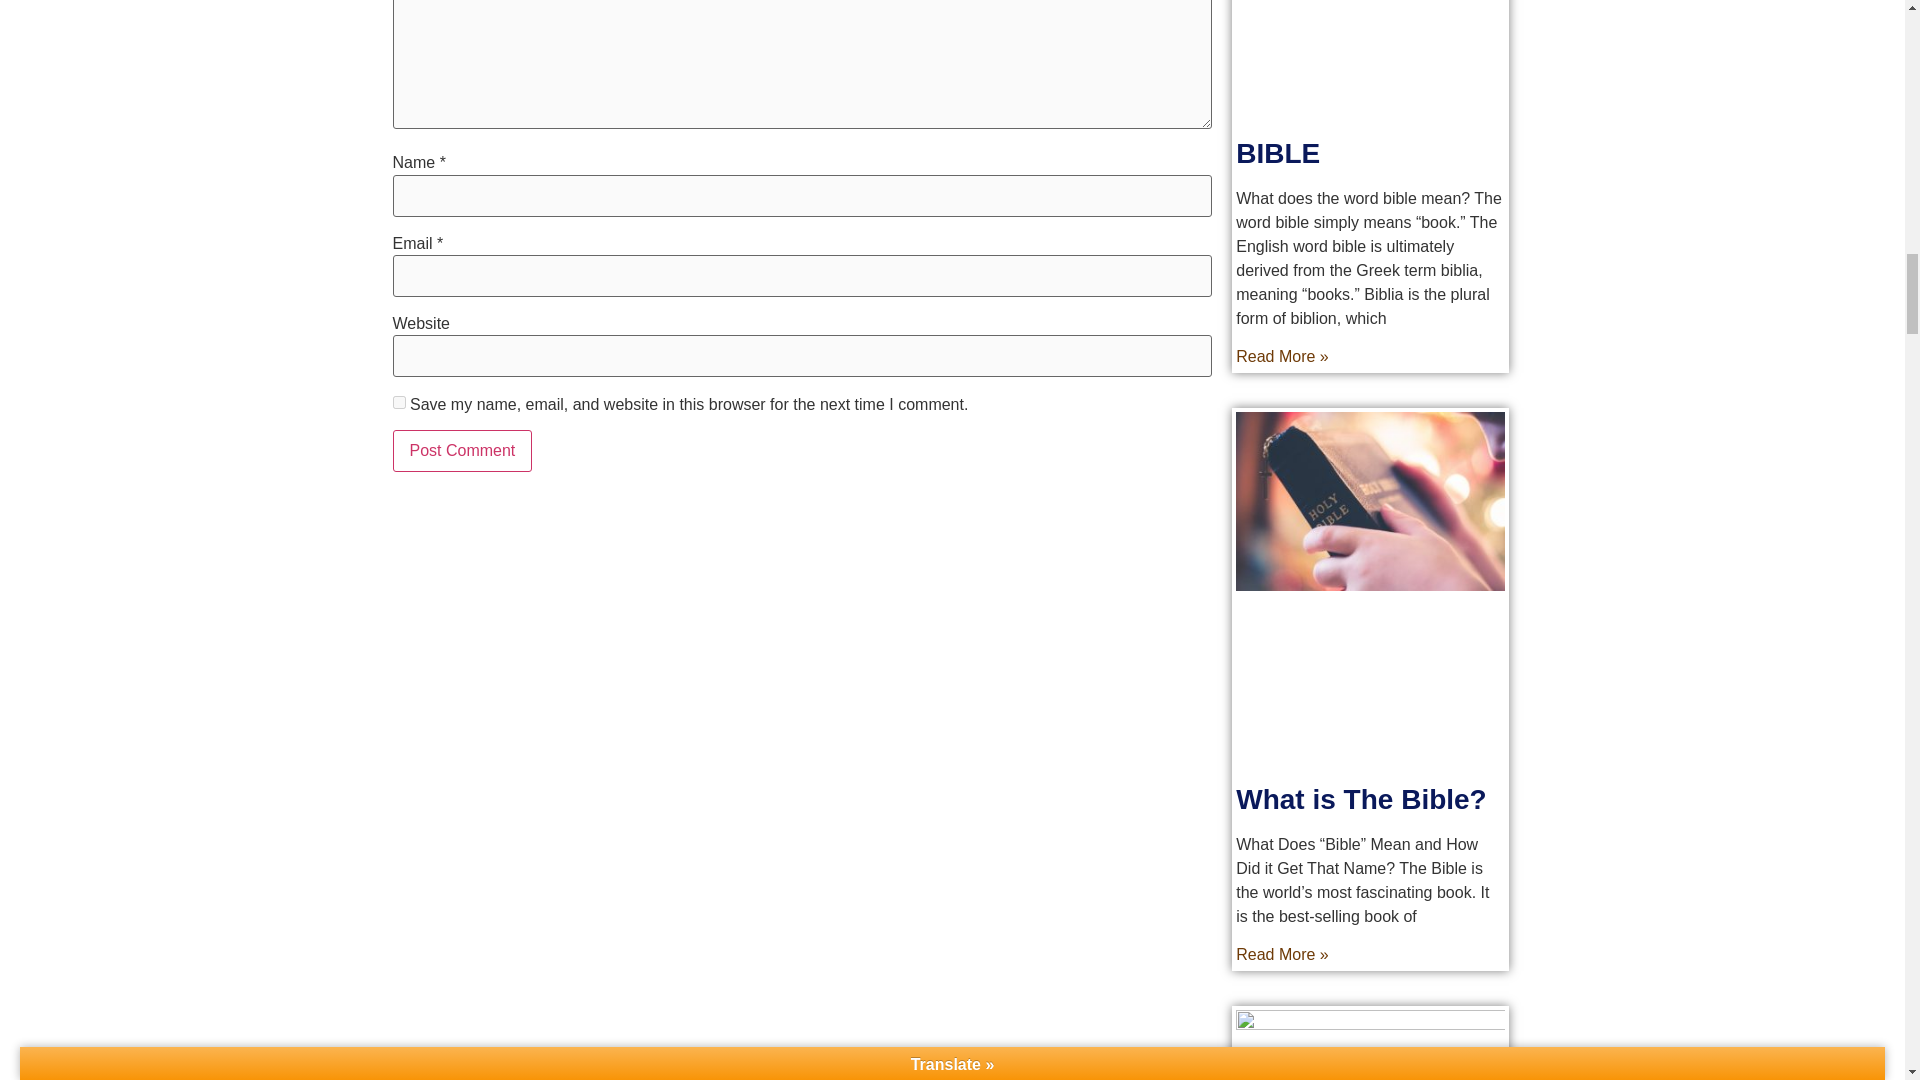  I want to click on Post Comment, so click(461, 450).